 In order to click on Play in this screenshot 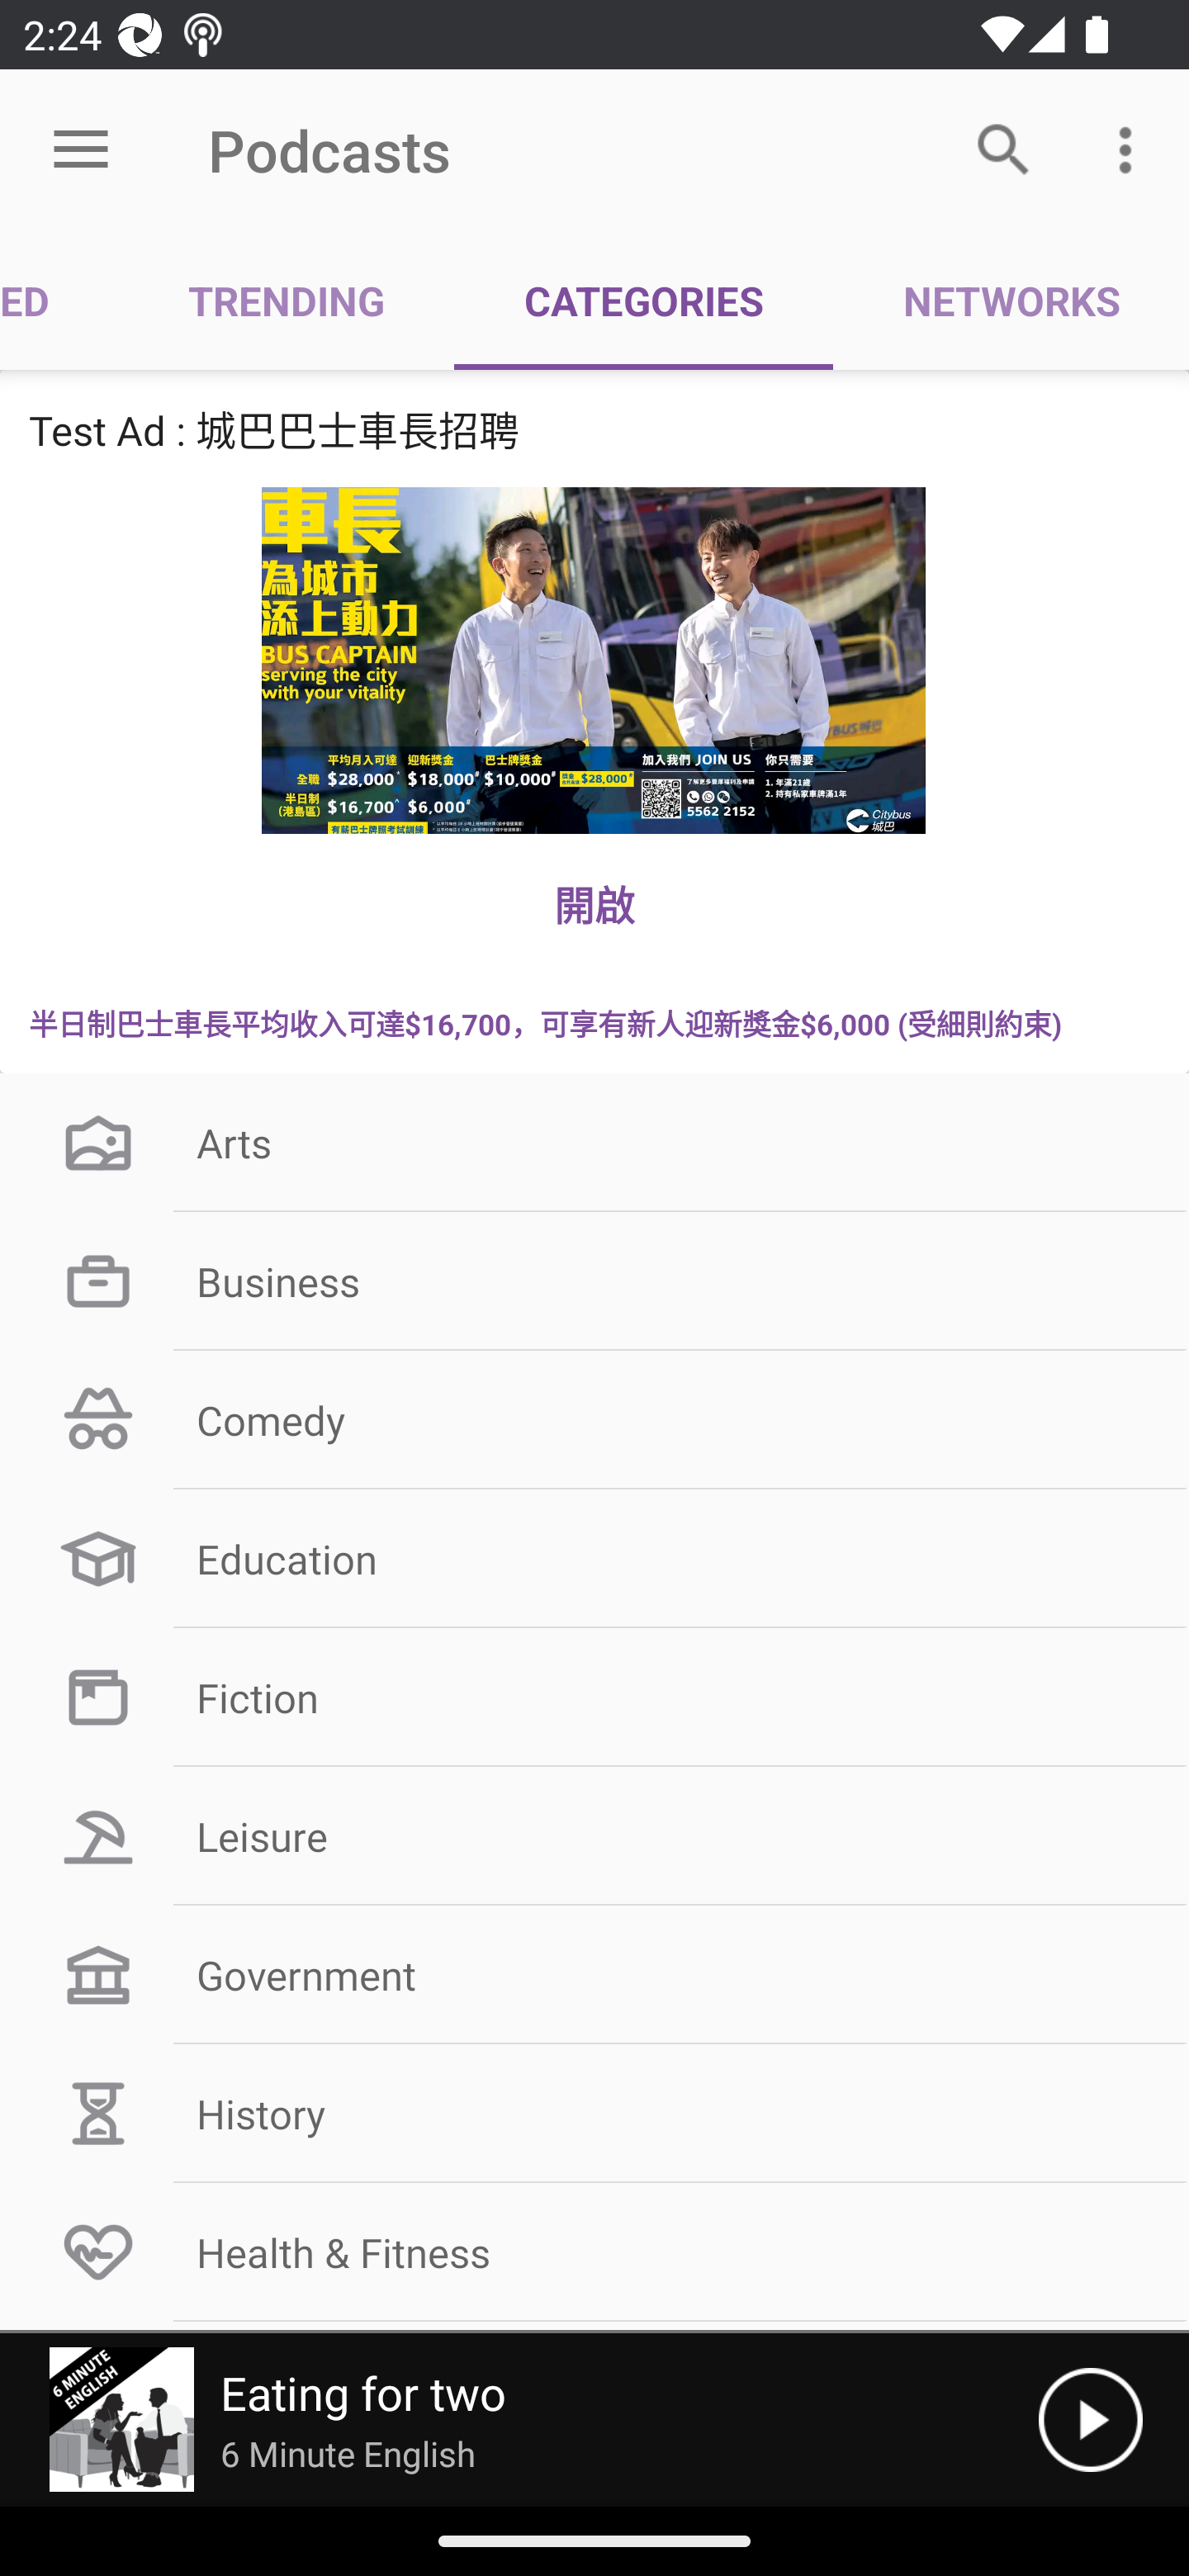, I will do `click(1090, 2420)`.